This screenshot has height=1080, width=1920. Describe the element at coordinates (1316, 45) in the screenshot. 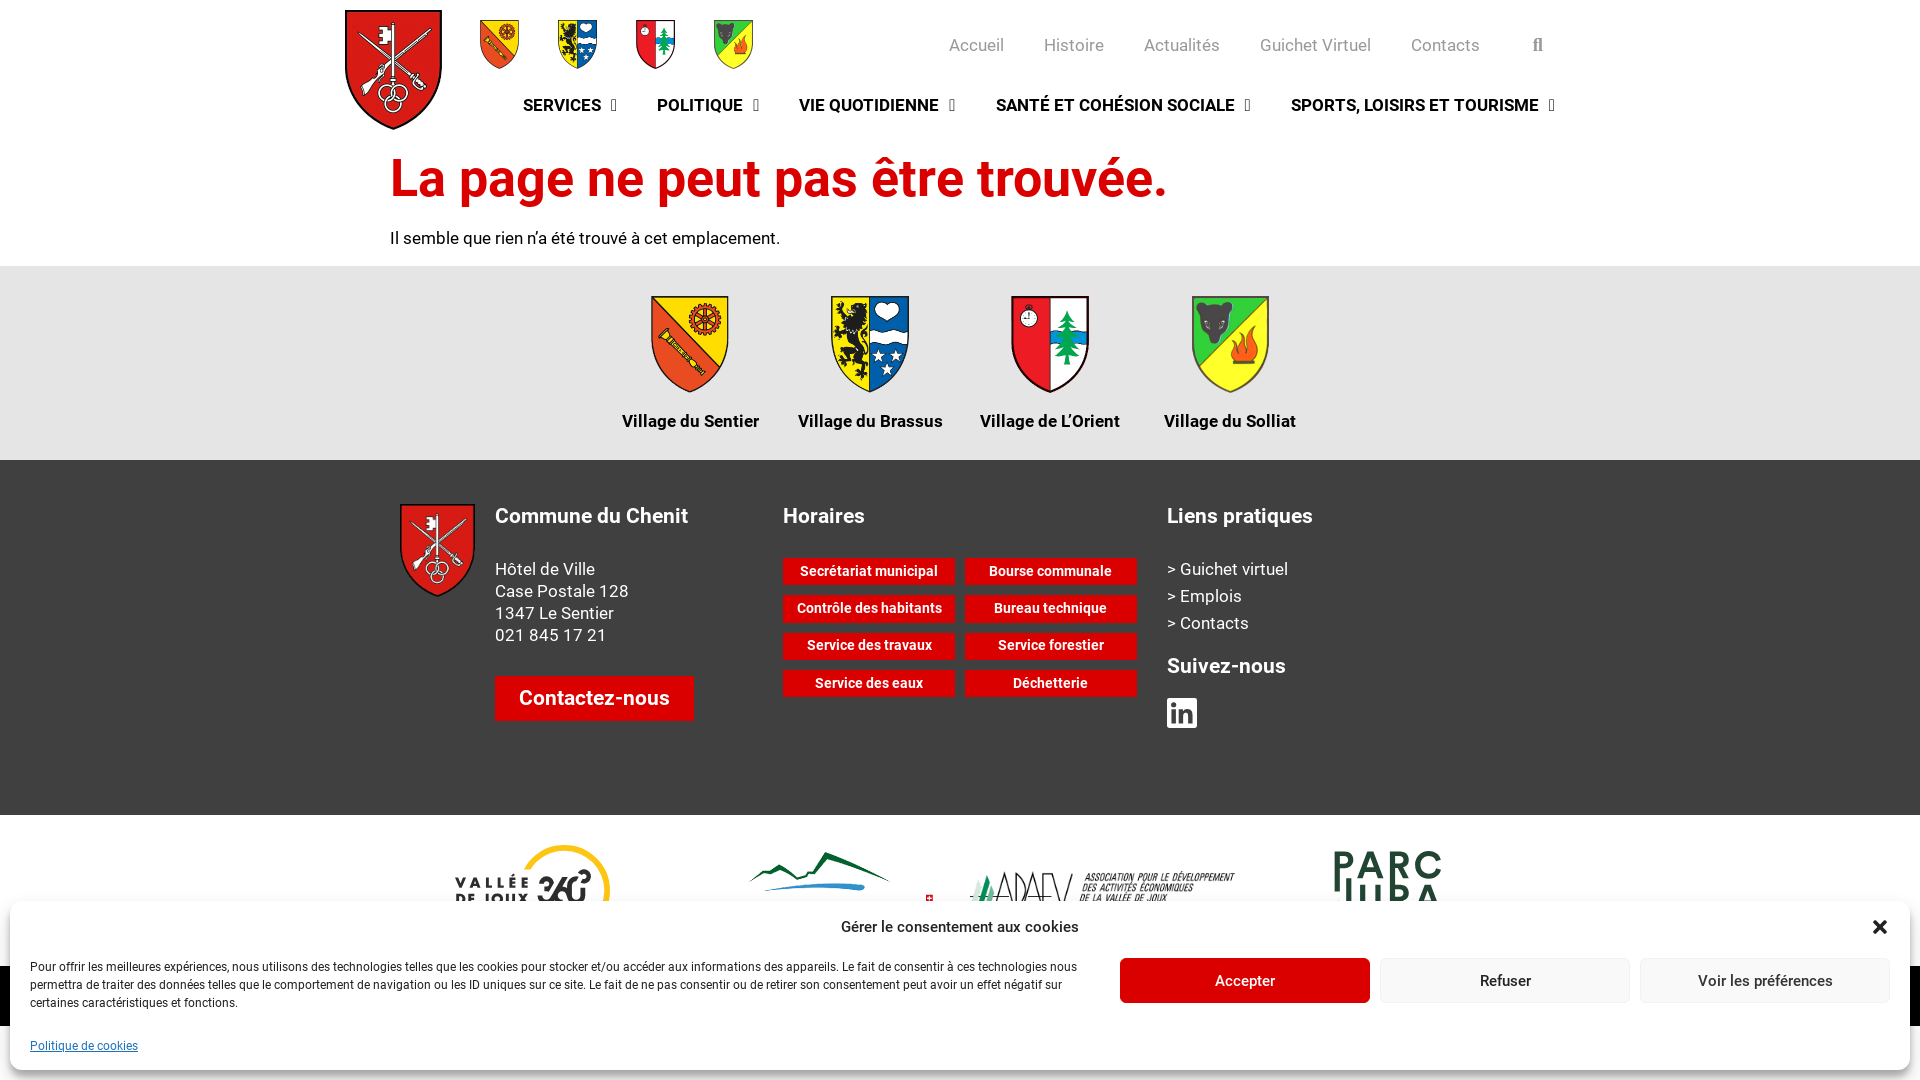

I see `Guichet Virtuel` at that location.